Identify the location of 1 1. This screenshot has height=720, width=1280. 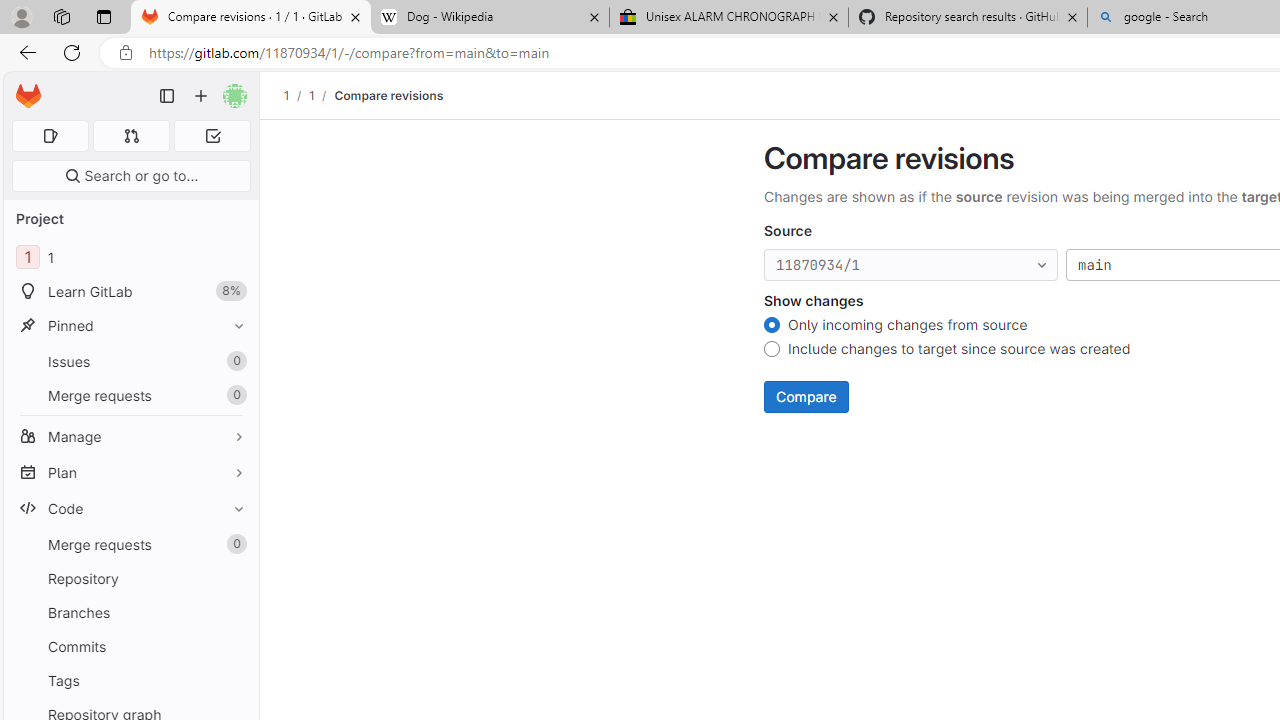
(130, 258).